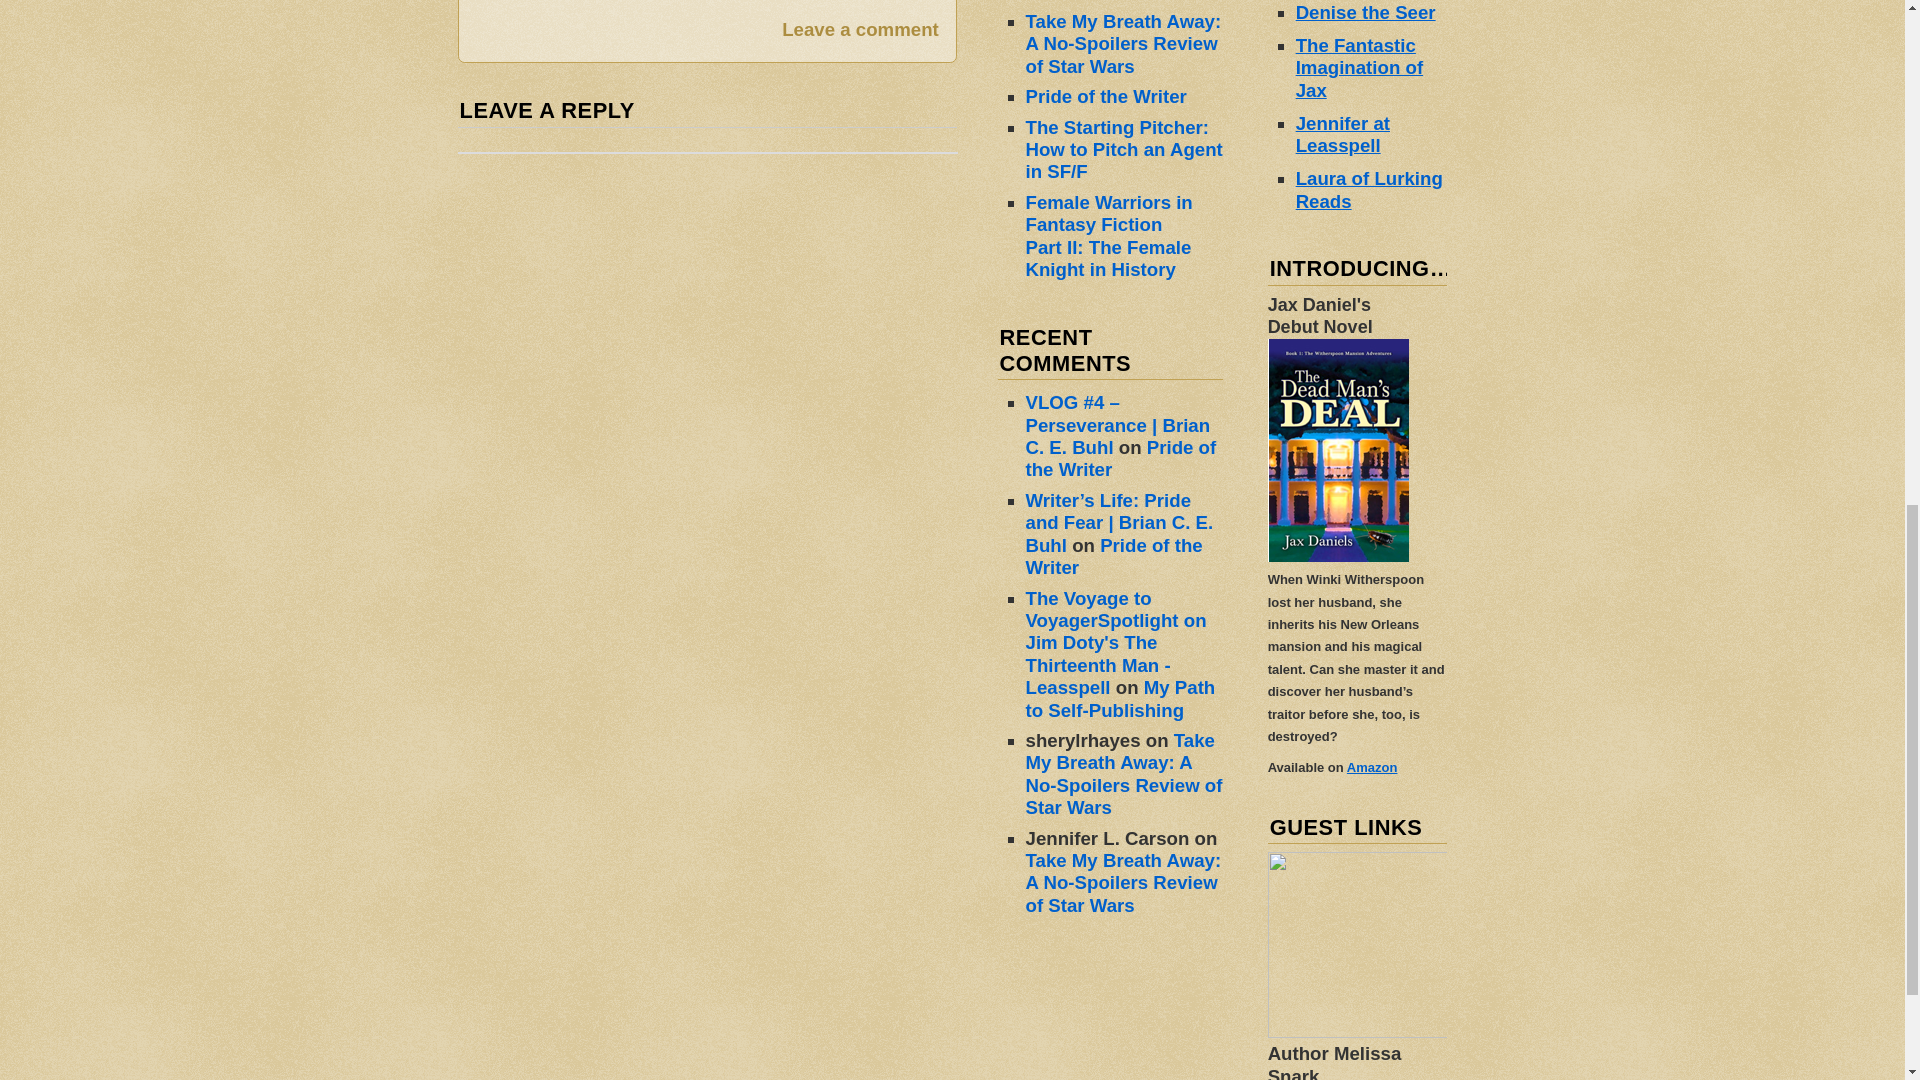 This screenshot has height=1080, width=1920. What do you see at coordinates (1123, 43) in the screenshot?
I see `Take My Breath Away: A No-Spoilers Review of Star Wars` at bounding box center [1123, 43].